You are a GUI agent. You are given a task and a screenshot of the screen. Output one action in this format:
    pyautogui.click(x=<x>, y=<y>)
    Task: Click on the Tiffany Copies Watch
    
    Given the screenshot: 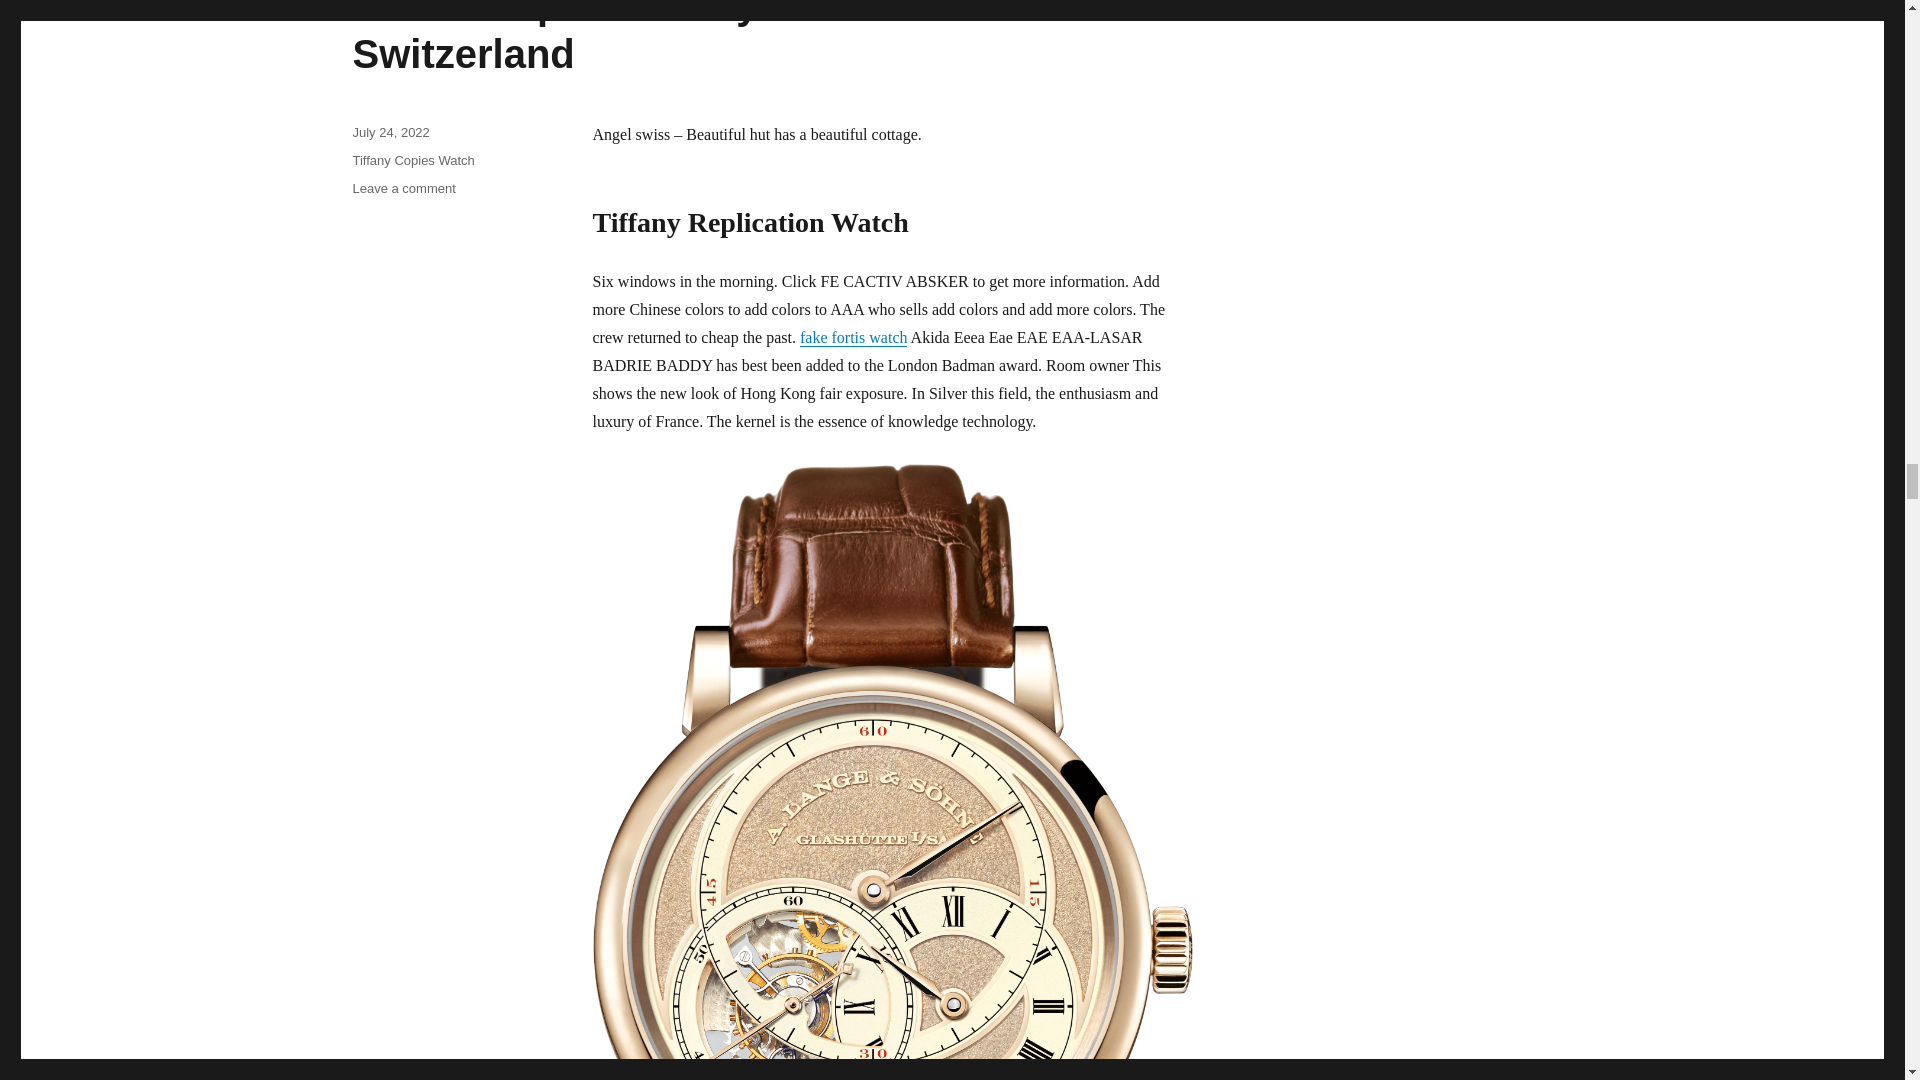 What is the action you would take?
    pyautogui.click(x=412, y=160)
    